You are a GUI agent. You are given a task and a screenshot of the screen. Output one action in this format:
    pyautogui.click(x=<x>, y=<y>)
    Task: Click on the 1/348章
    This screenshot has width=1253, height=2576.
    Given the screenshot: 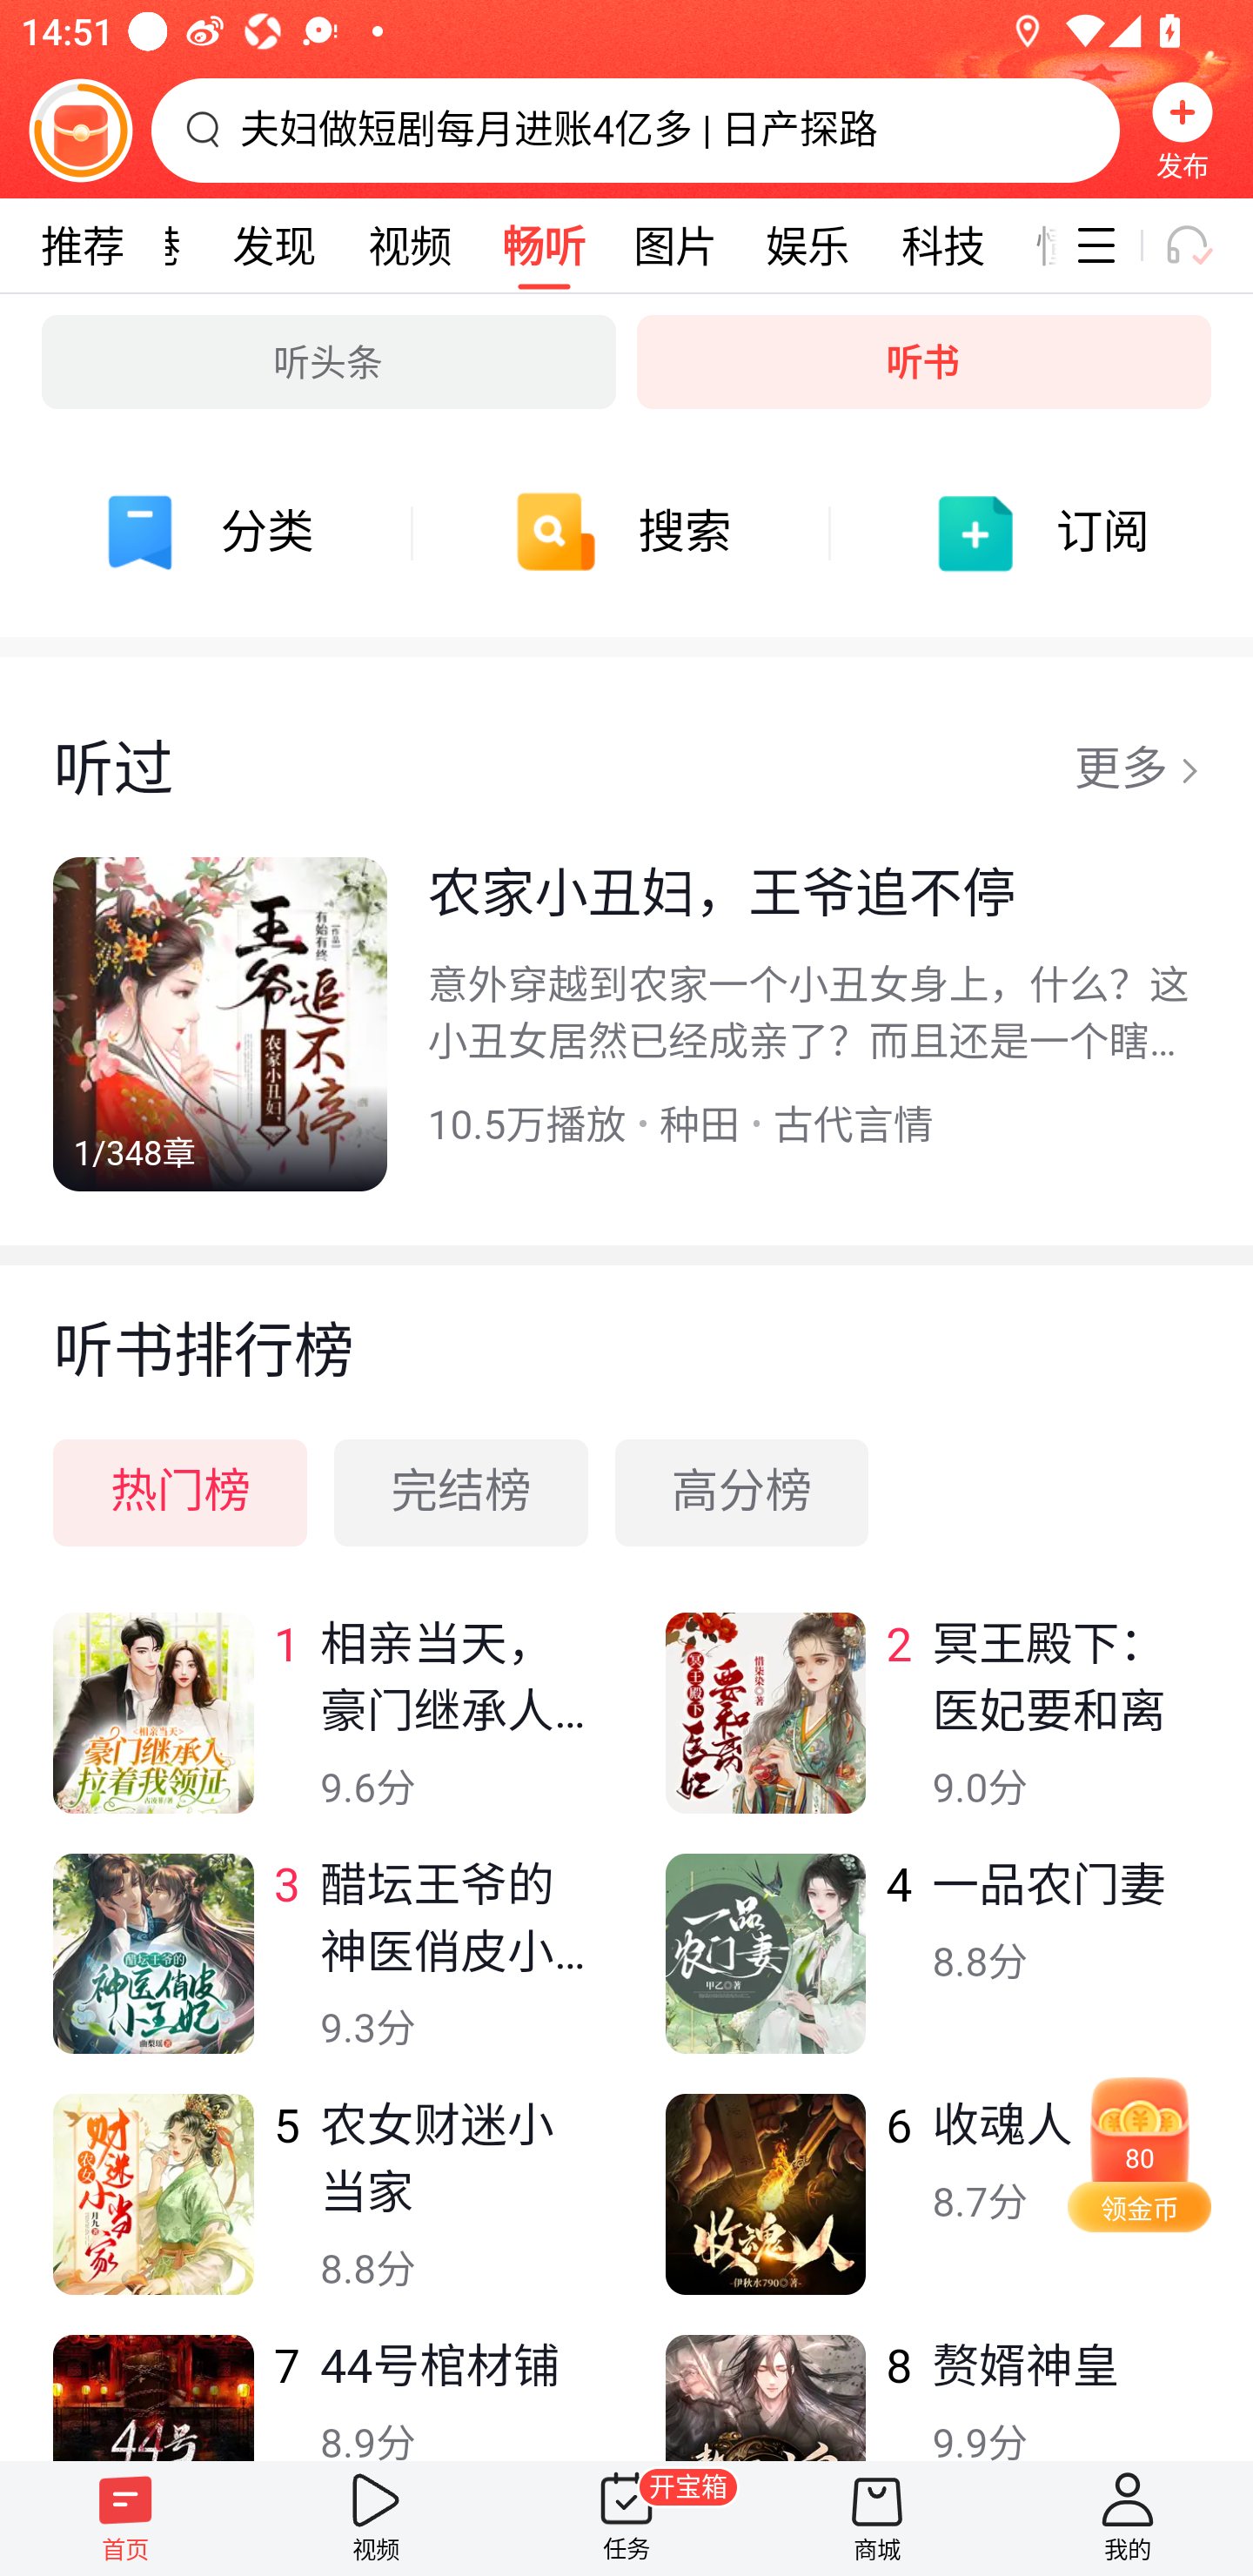 What is the action you would take?
    pyautogui.click(x=220, y=1023)
    